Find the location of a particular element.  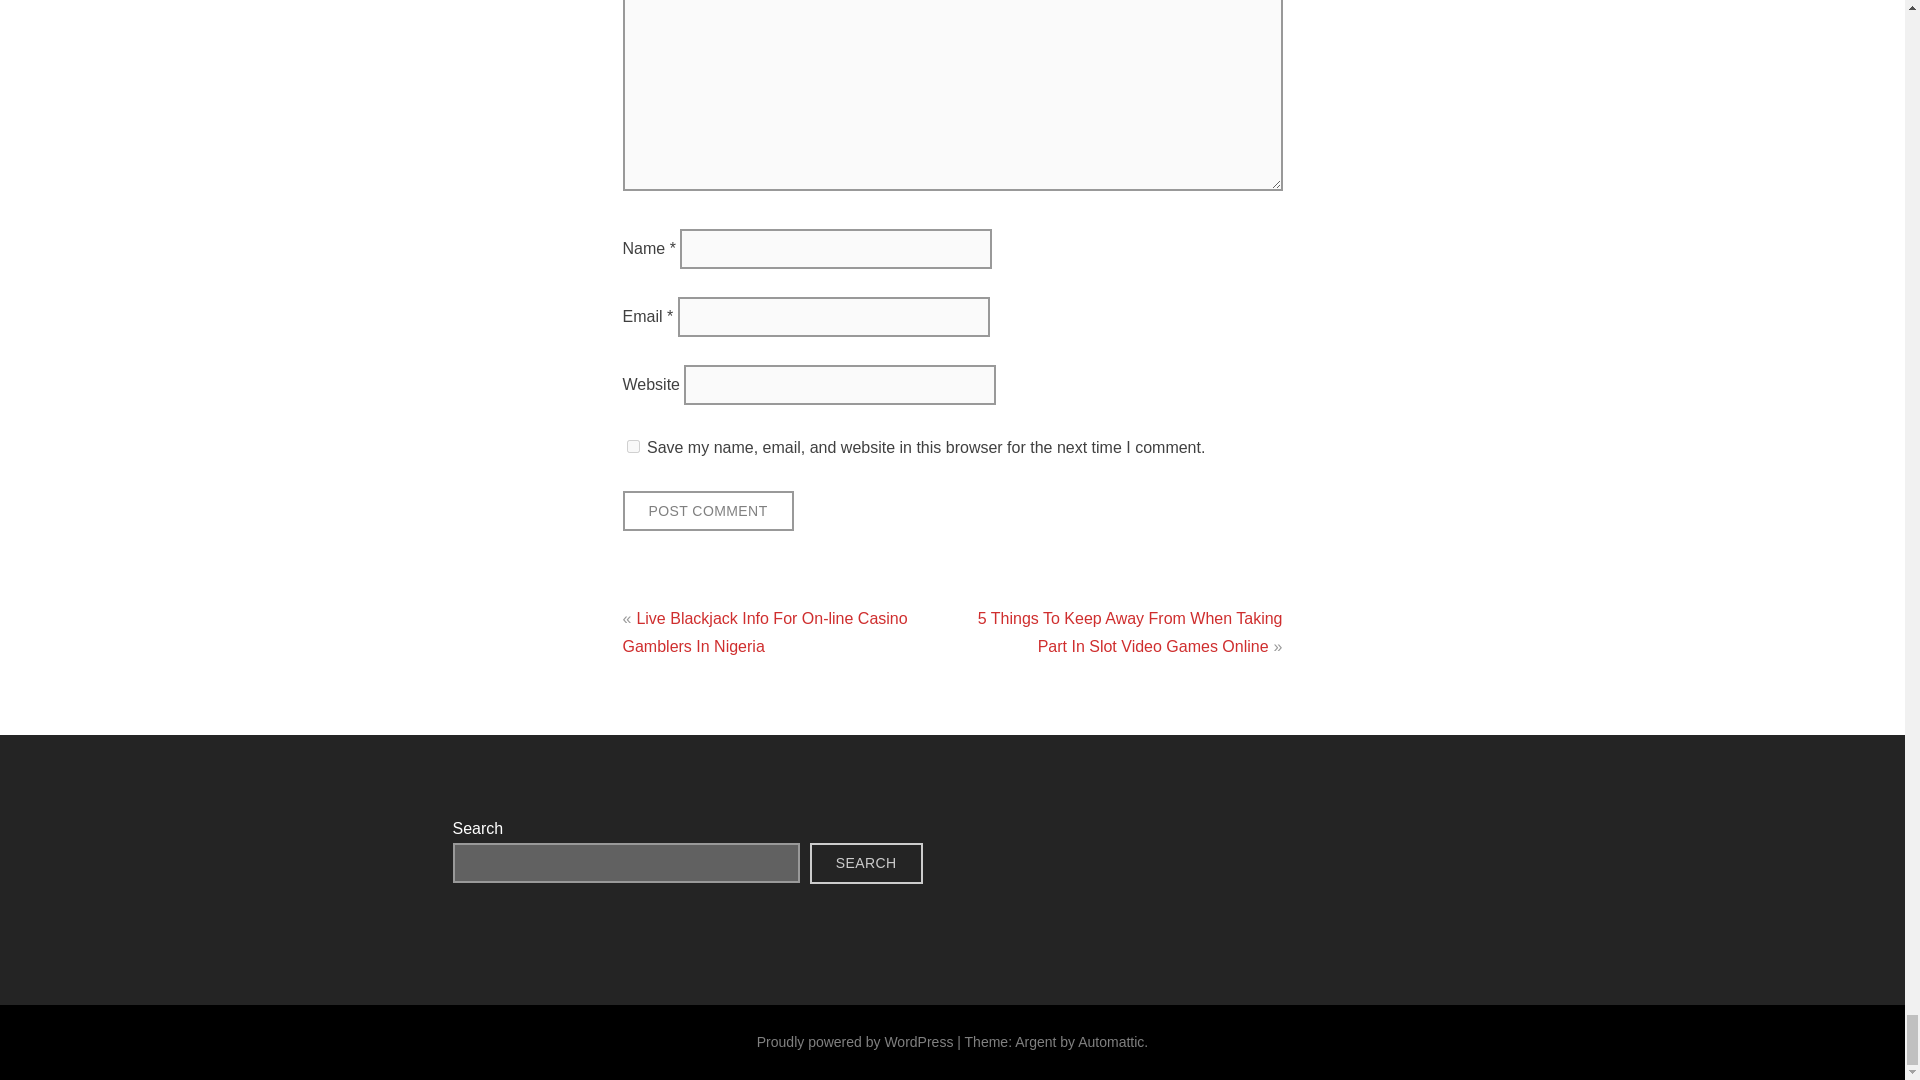

SEARCH is located at coordinates (866, 864).